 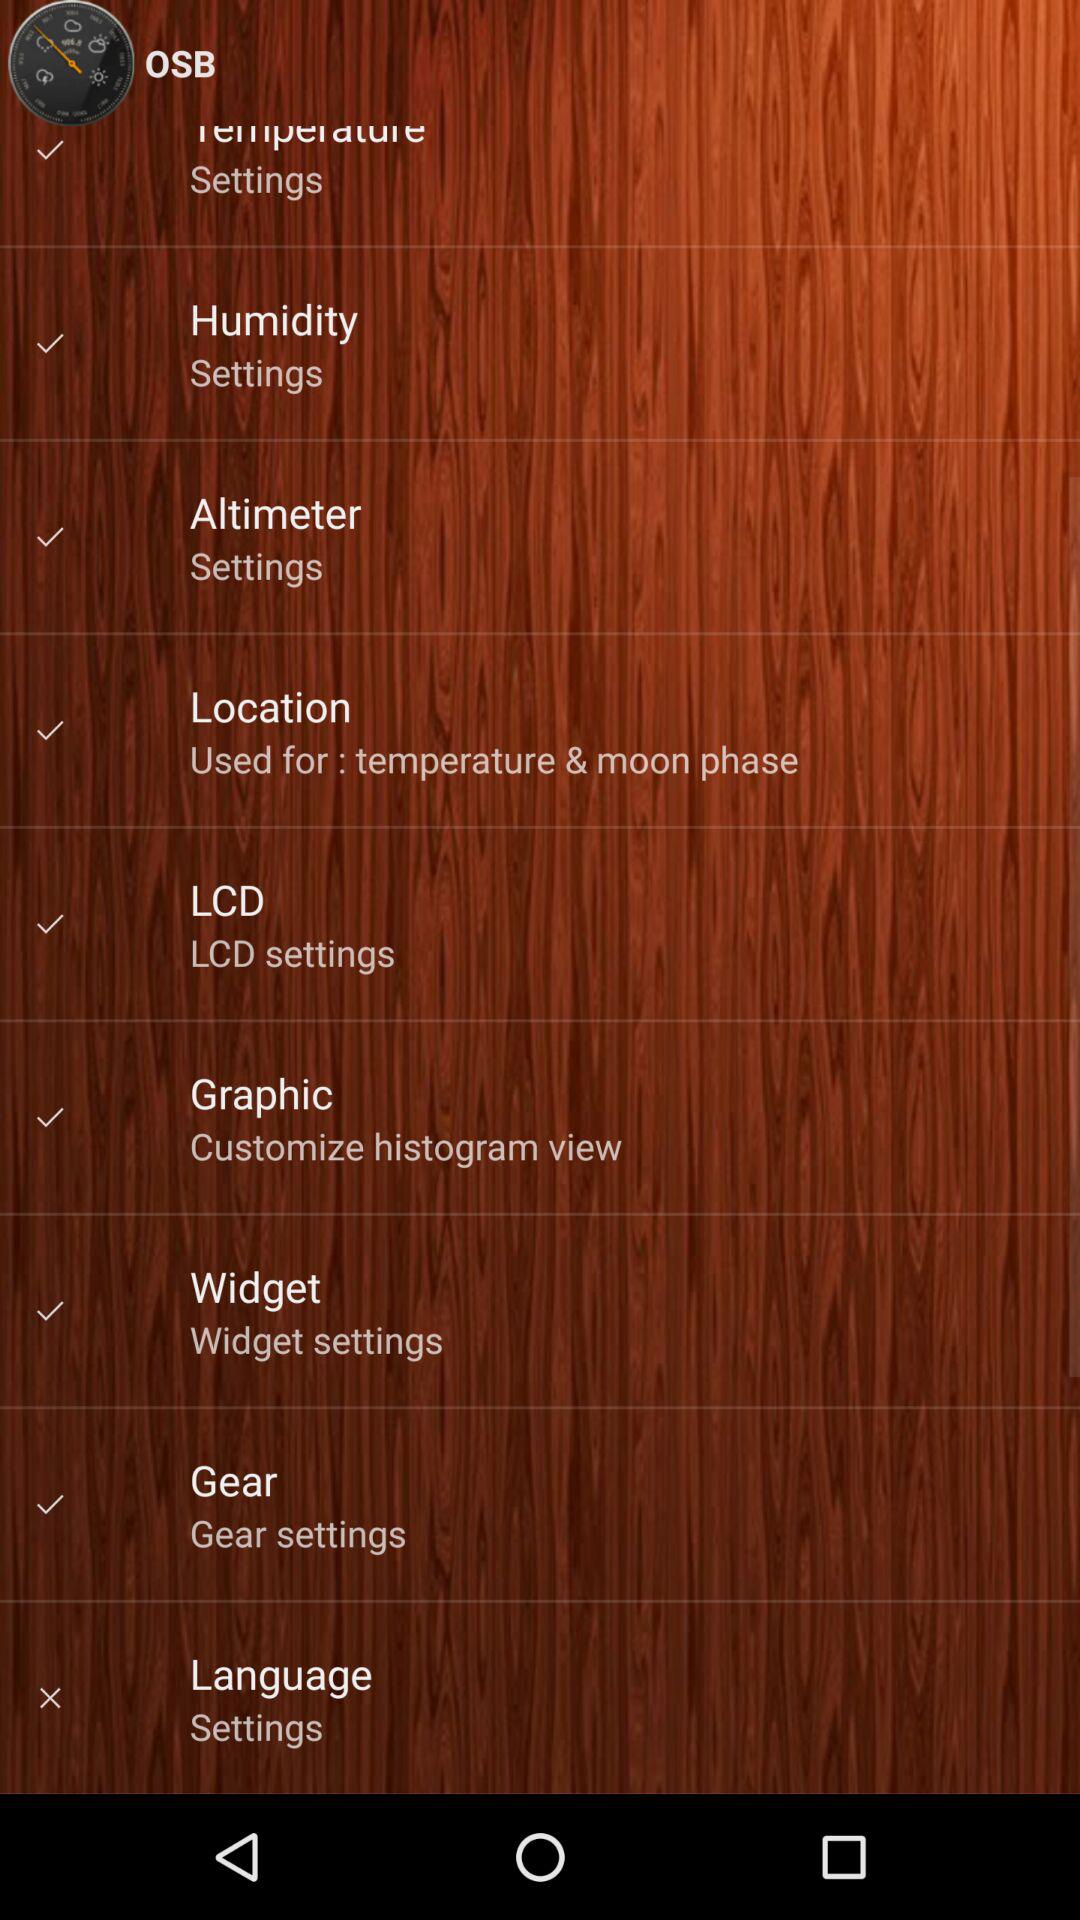 I want to click on turn on app above settings icon, so click(x=280, y=1672).